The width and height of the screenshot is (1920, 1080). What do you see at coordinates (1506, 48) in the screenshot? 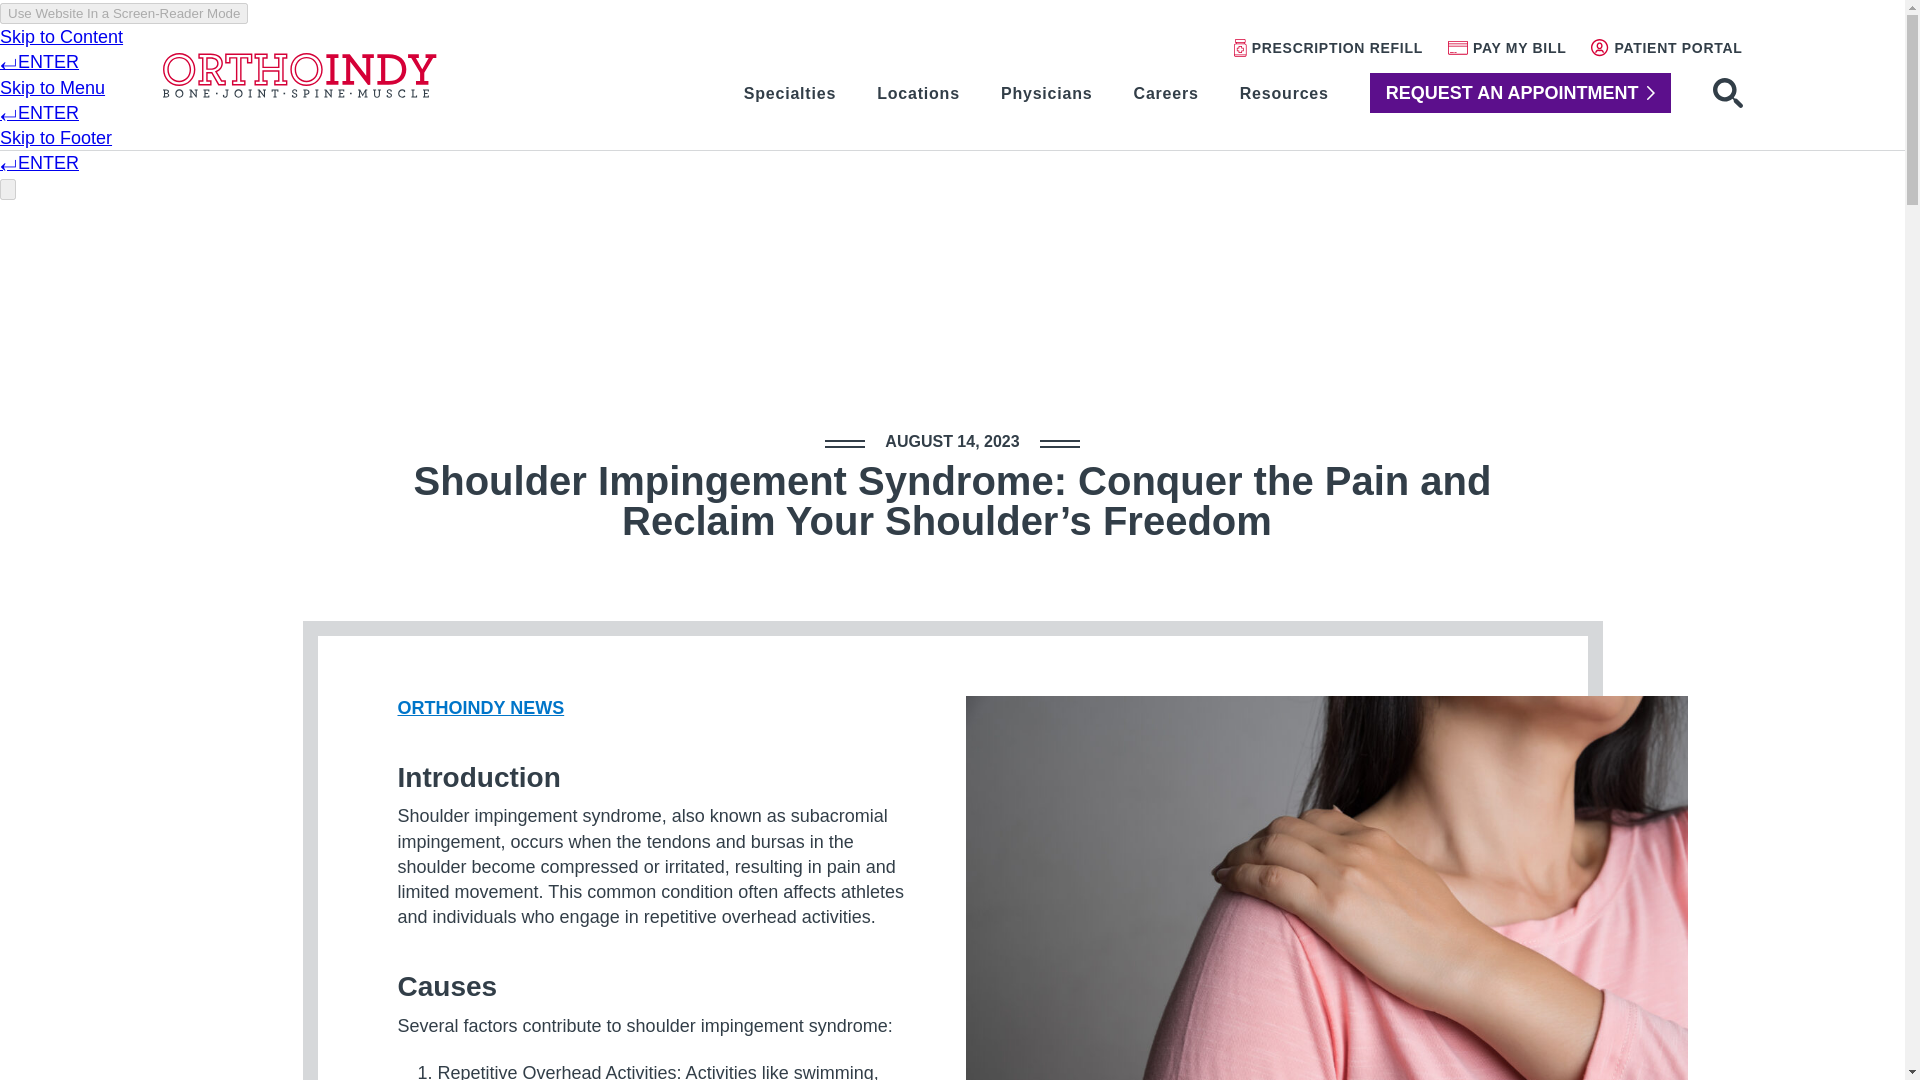
I see `PAY MY BILL` at bounding box center [1506, 48].